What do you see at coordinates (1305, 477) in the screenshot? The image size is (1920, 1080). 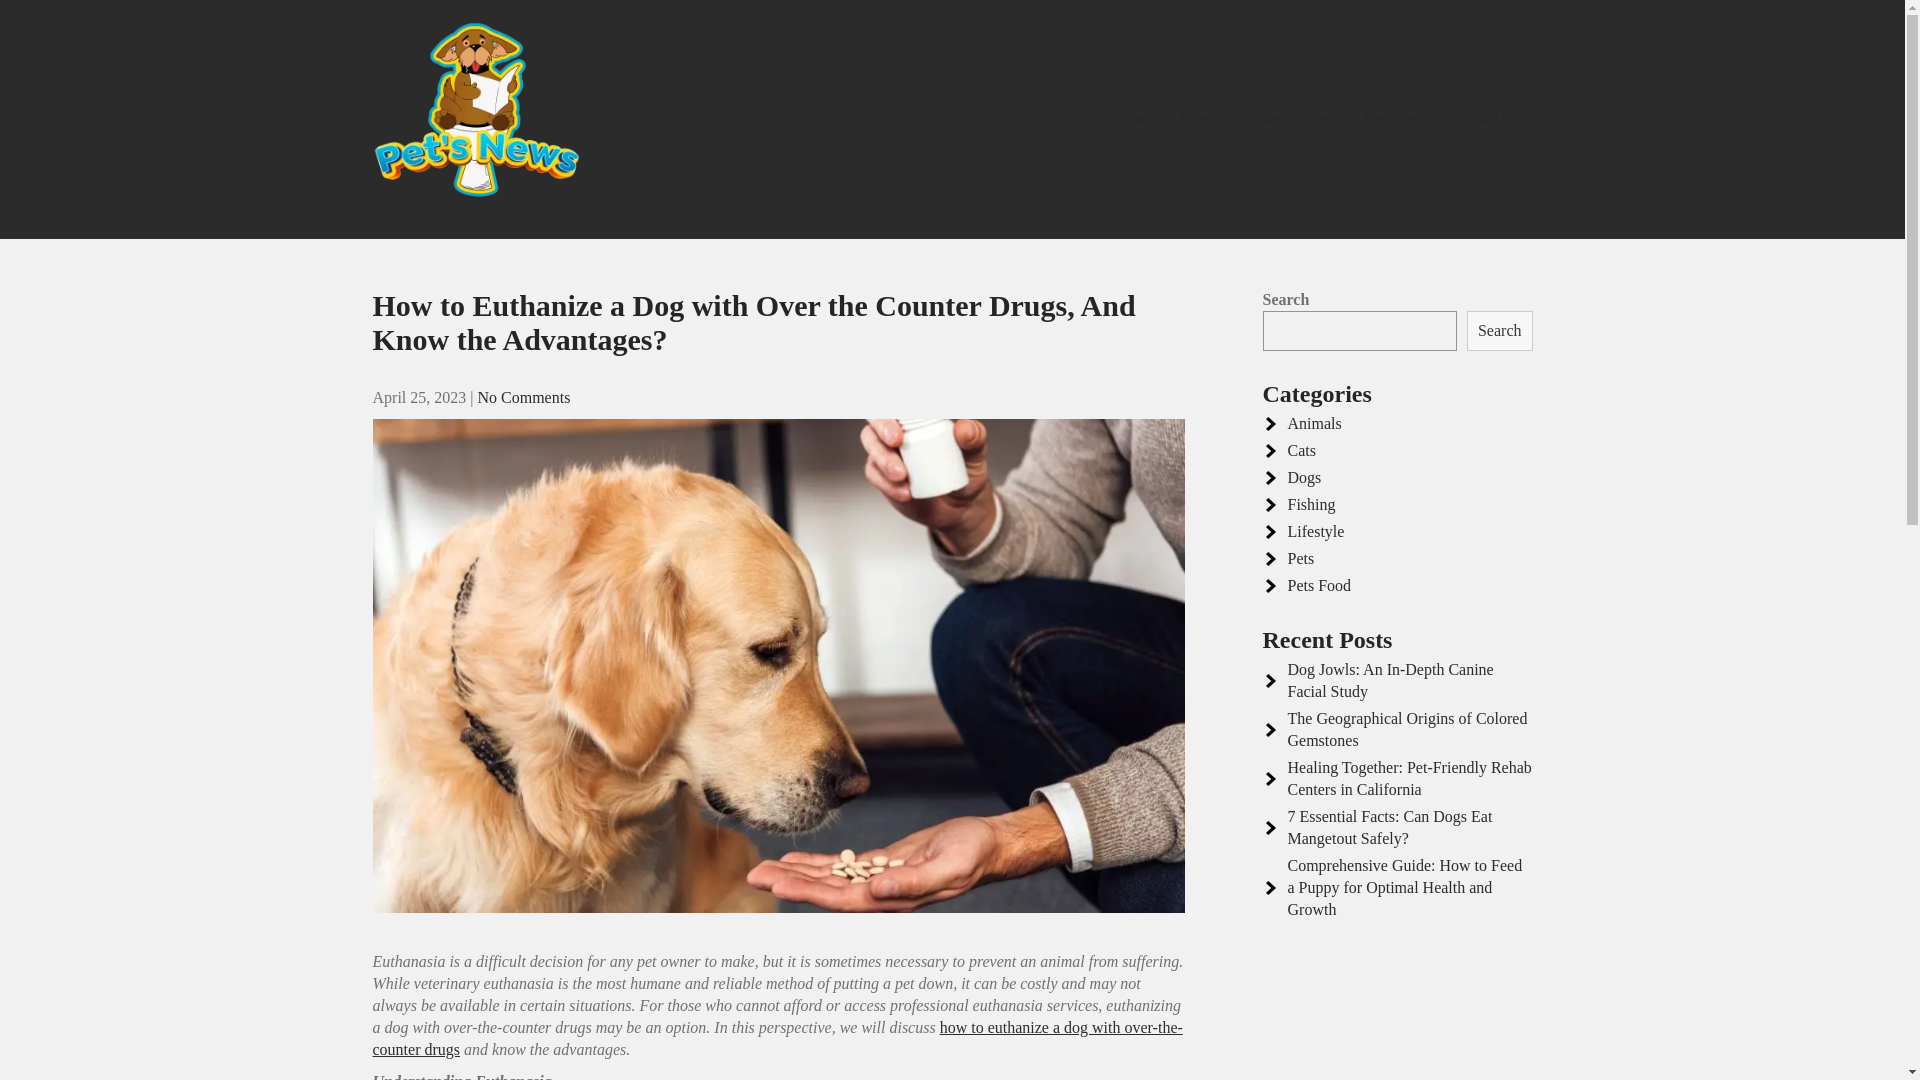 I see `Dogs` at bounding box center [1305, 477].